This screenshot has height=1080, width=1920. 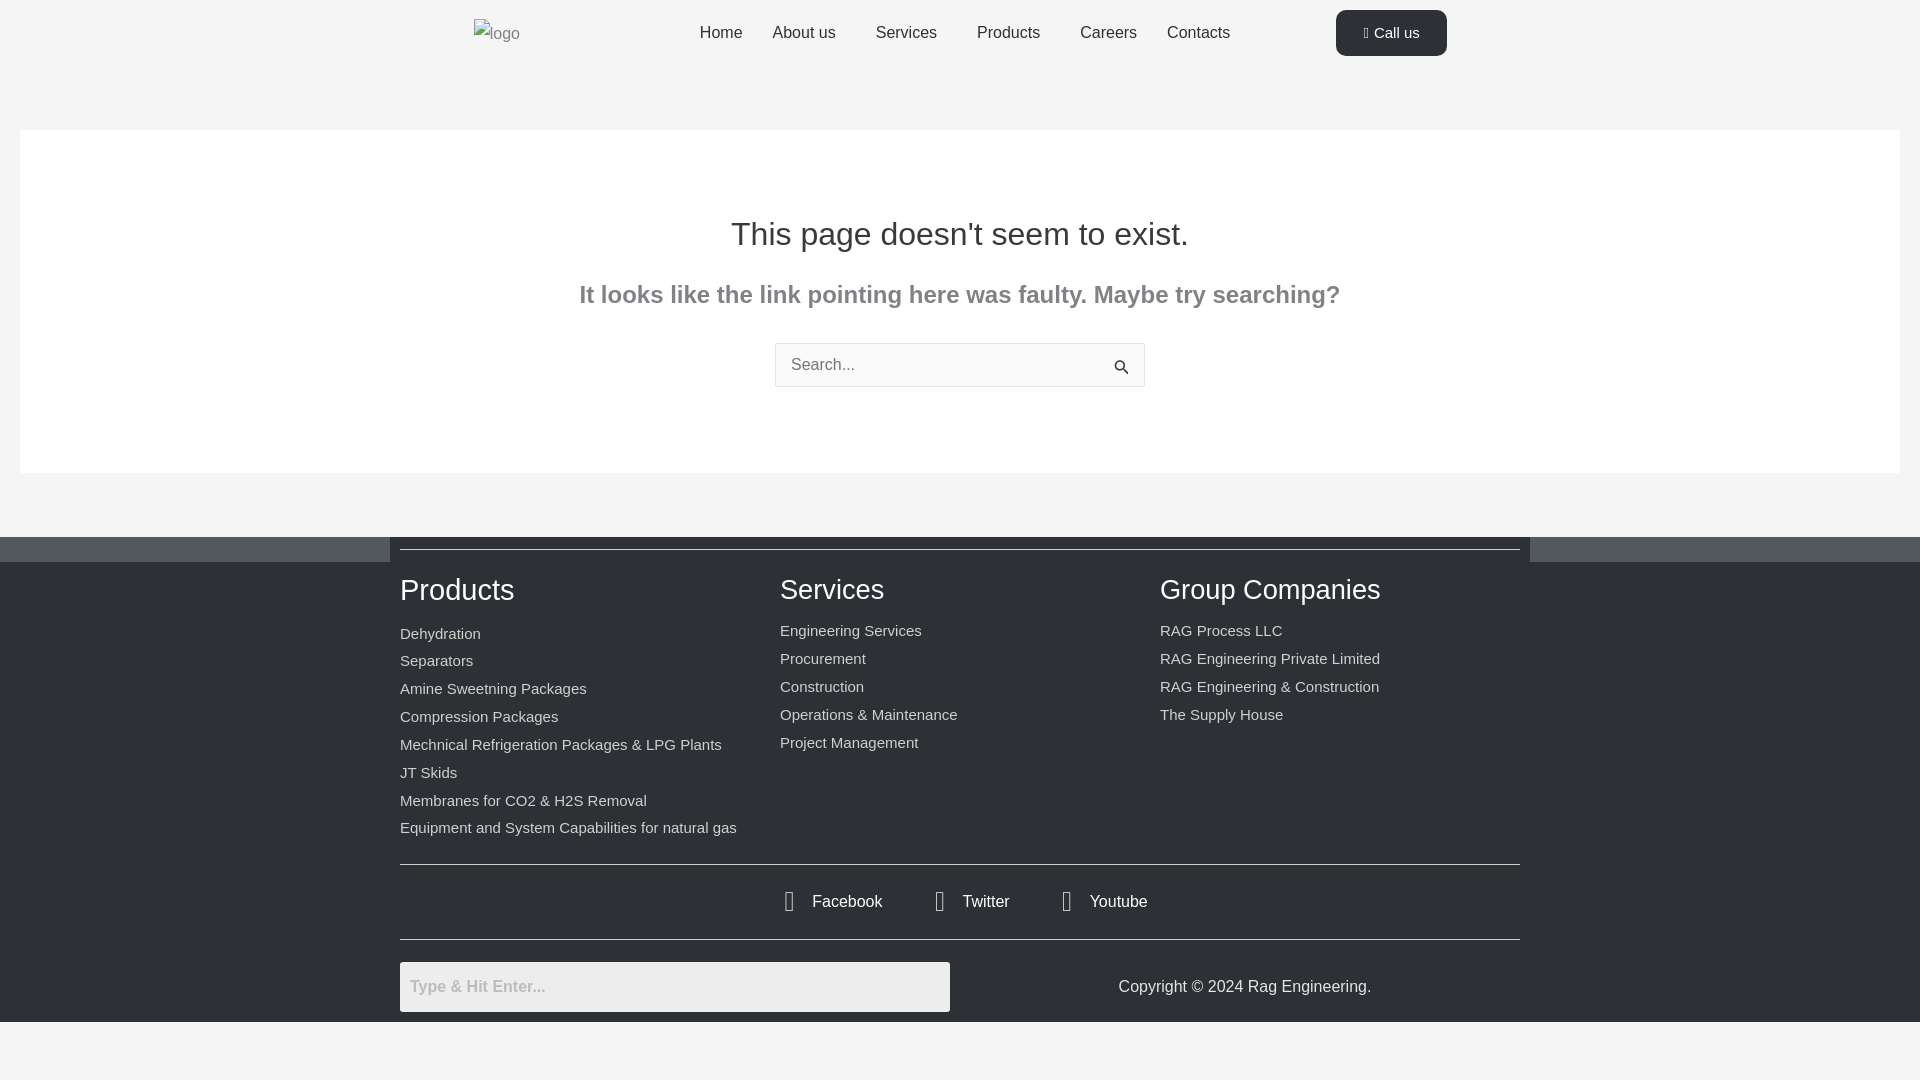 What do you see at coordinates (1116, 60) in the screenshot?
I see `Careers` at bounding box center [1116, 60].